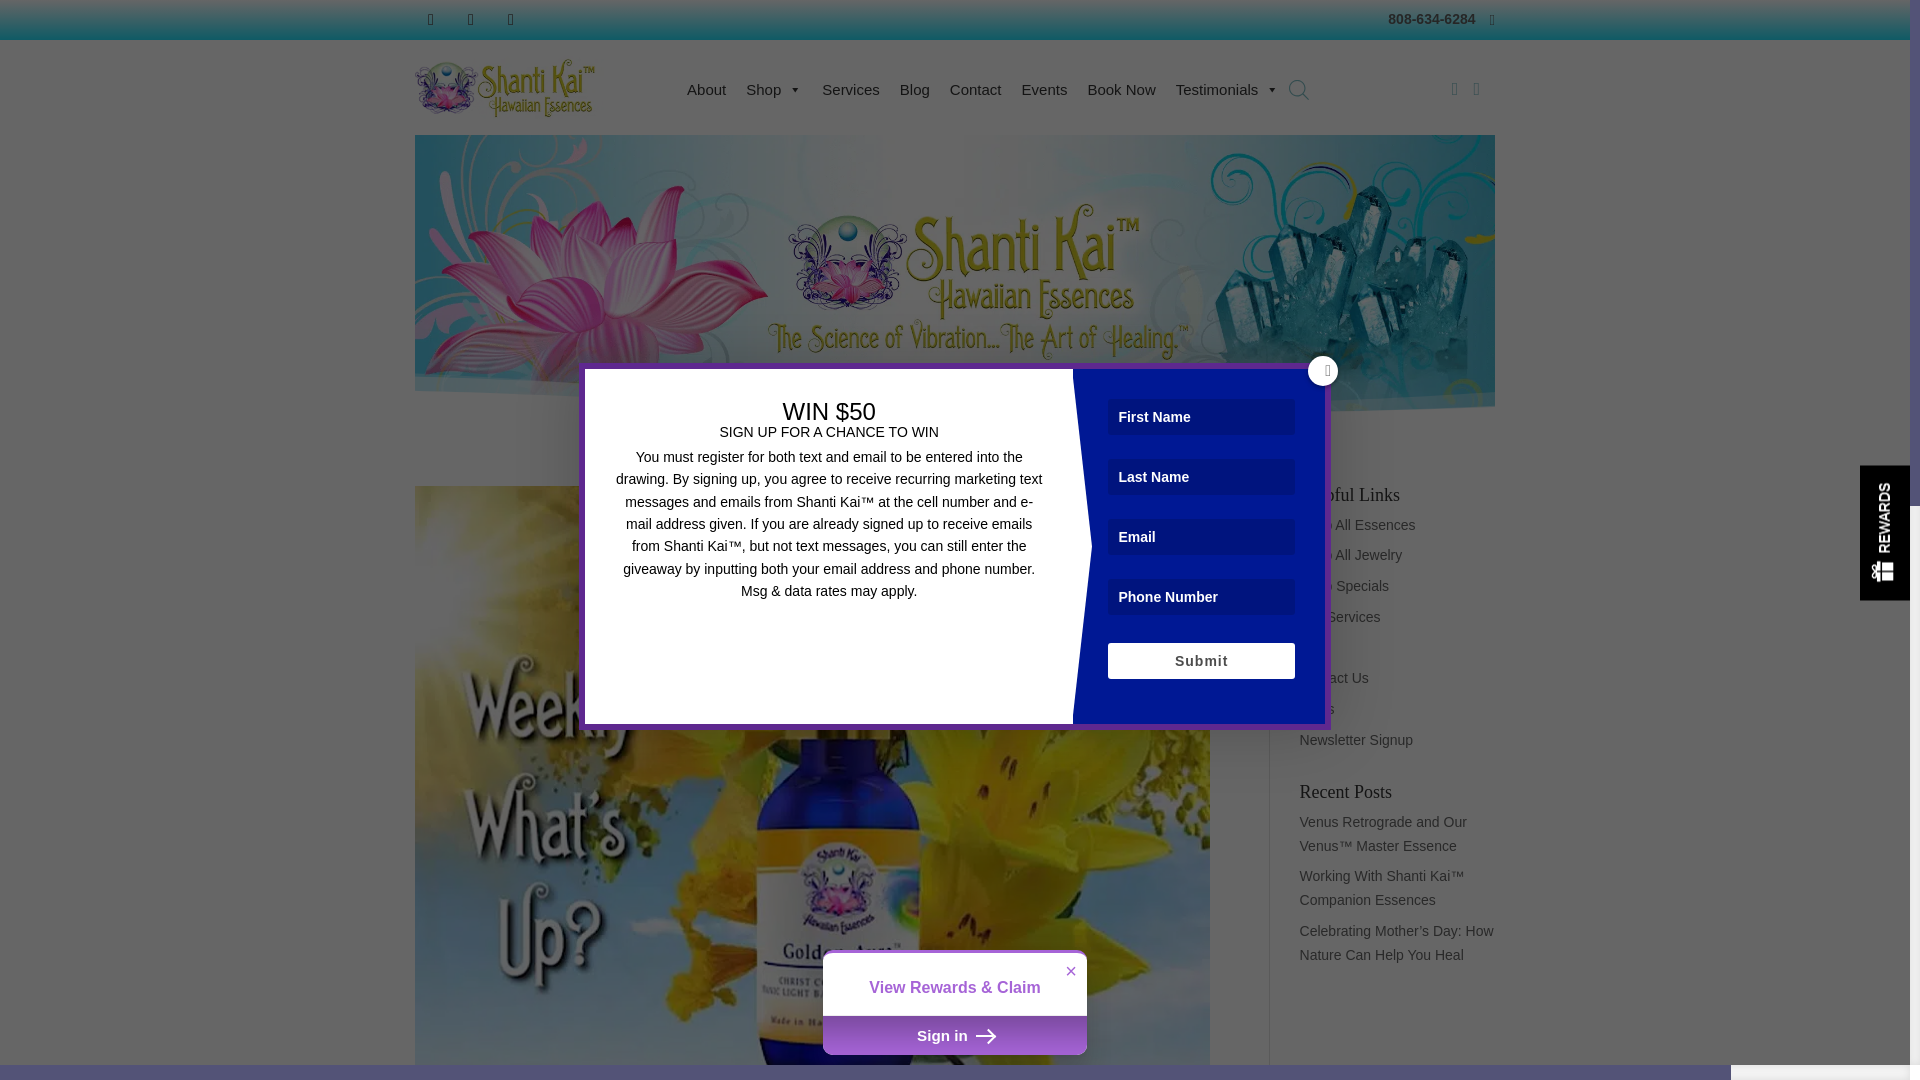  What do you see at coordinates (430, 20) in the screenshot?
I see `Follow on Facebook` at bounding box center [430, 20].